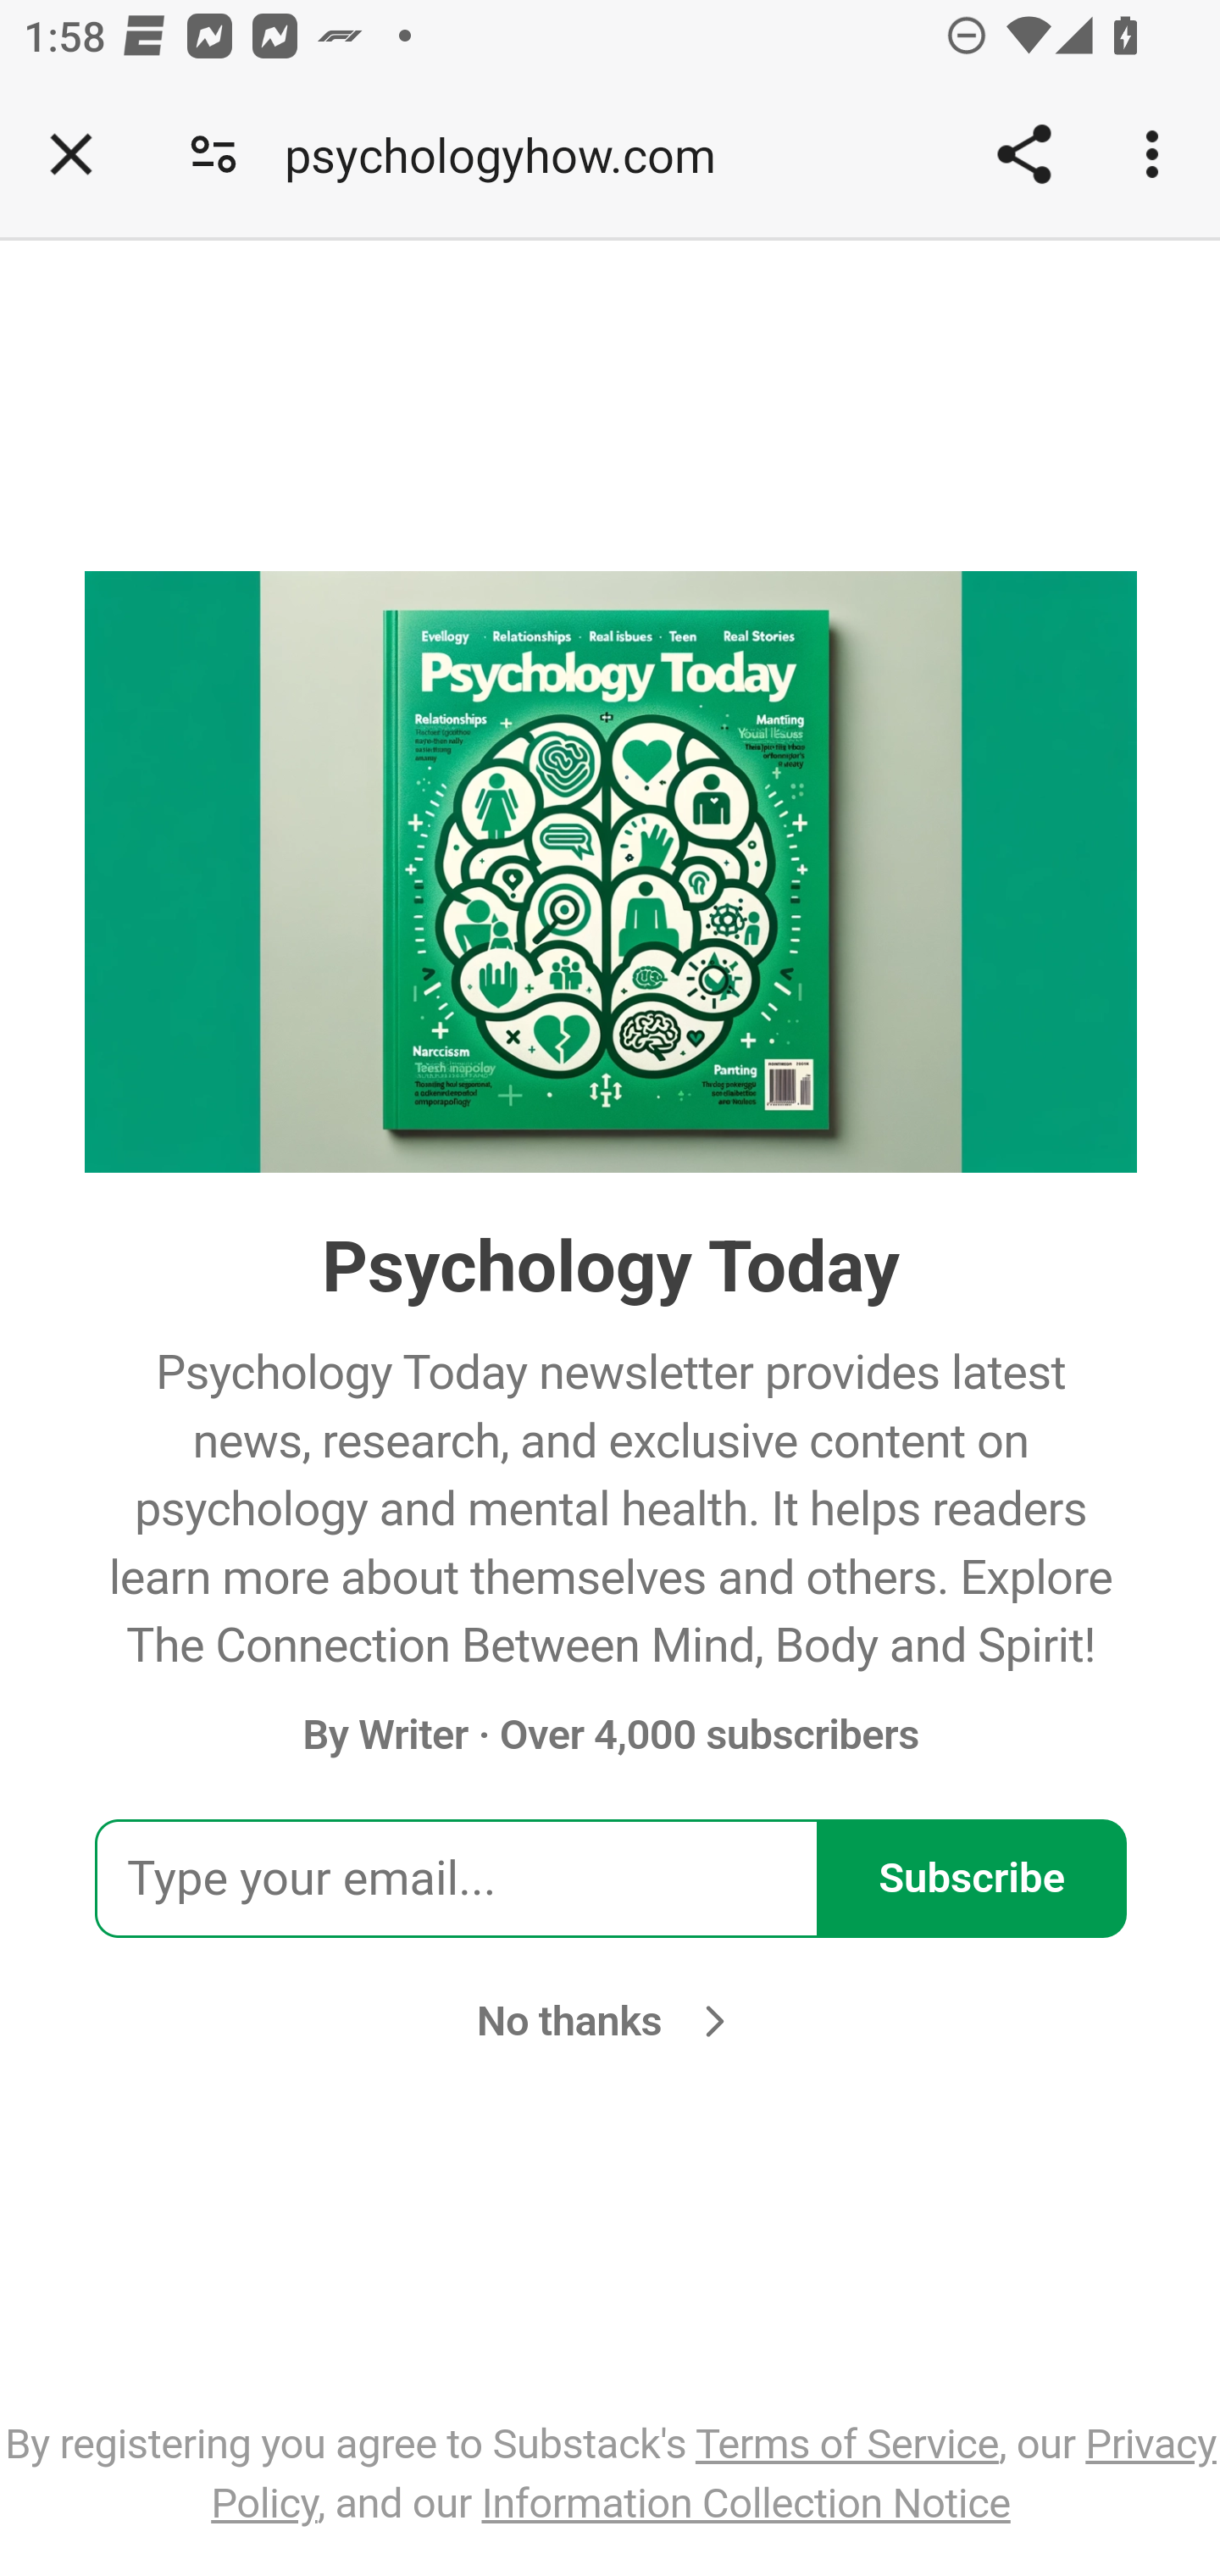 Image resolution: width=1220 pixels, height=2576 pixels. Describe the element at coordinates (846, 2443) in the screenshot. I see `Terms of Service` at that location.